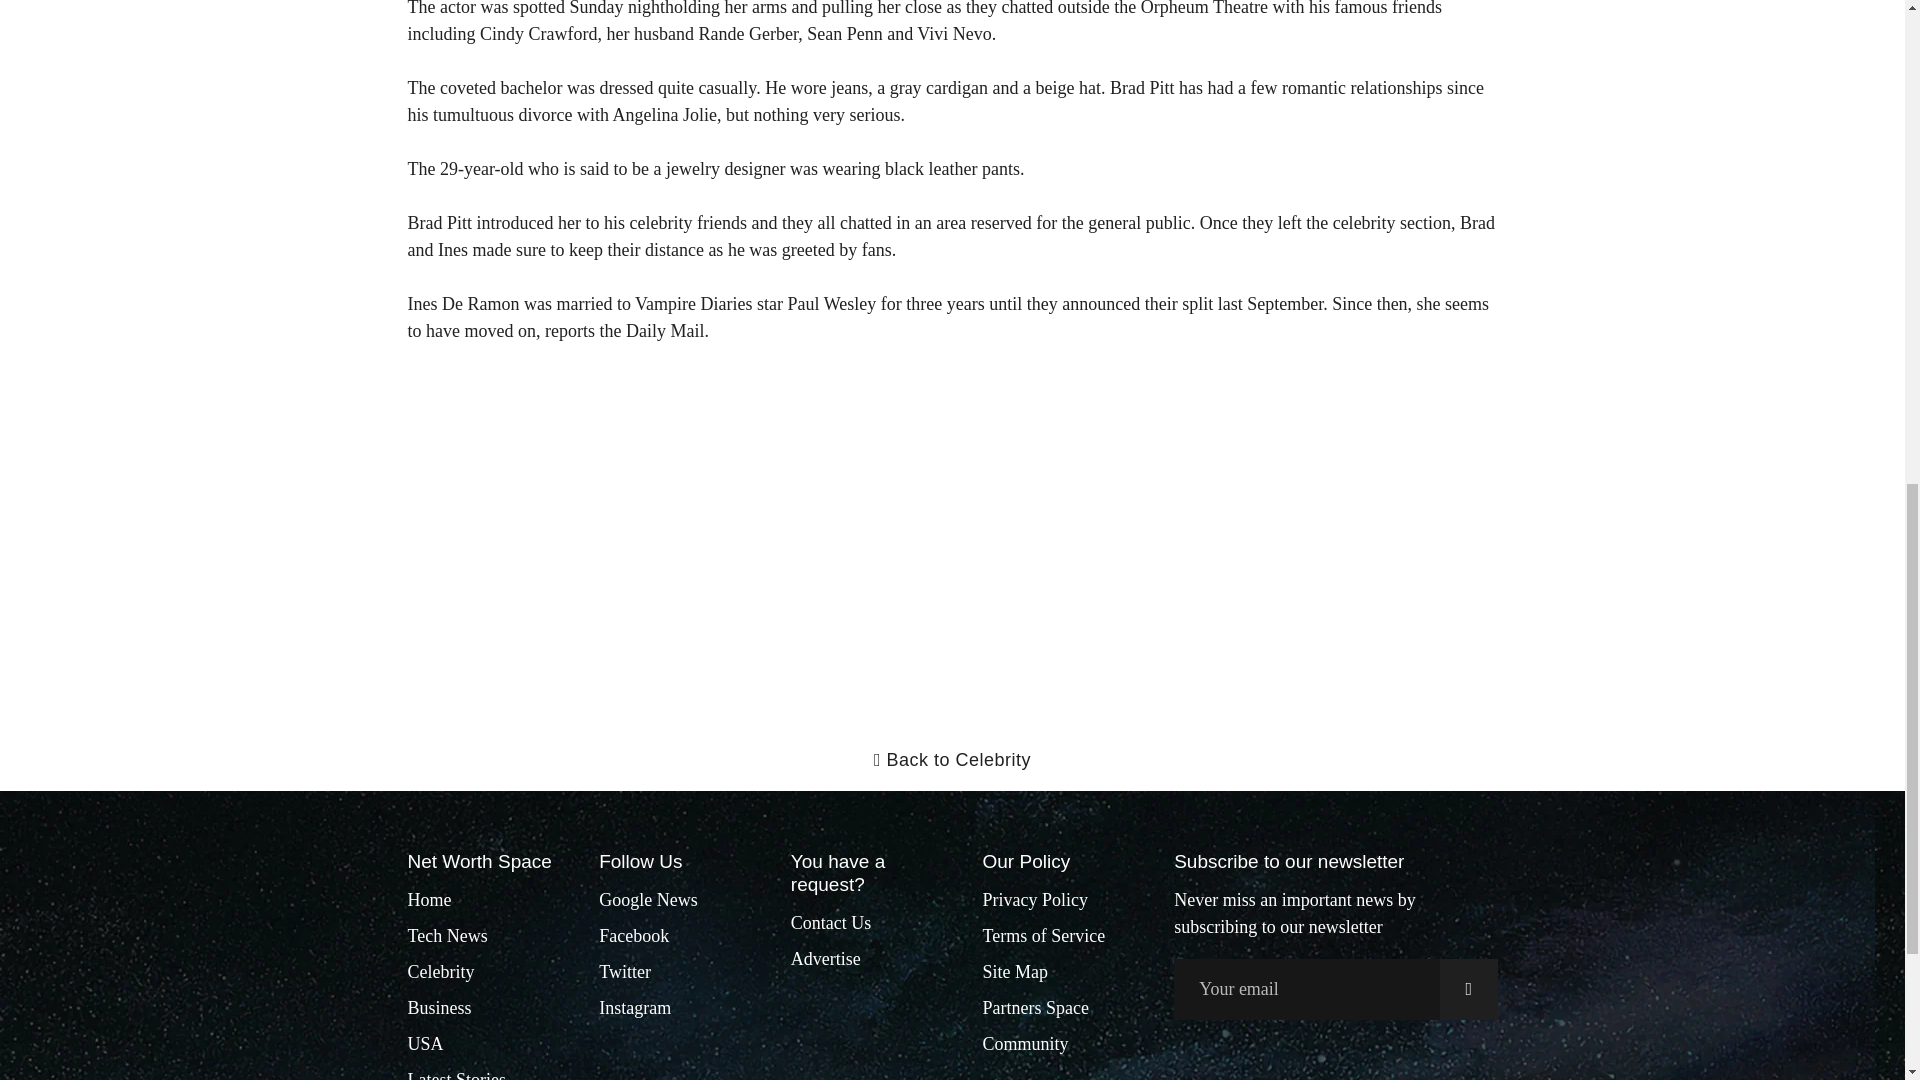 The height and width of the screenshot is (1080, 1920). What do you see at coordinates (648, 900) in the screenshot?
I see `Google News` at bounding box center [648, 900].